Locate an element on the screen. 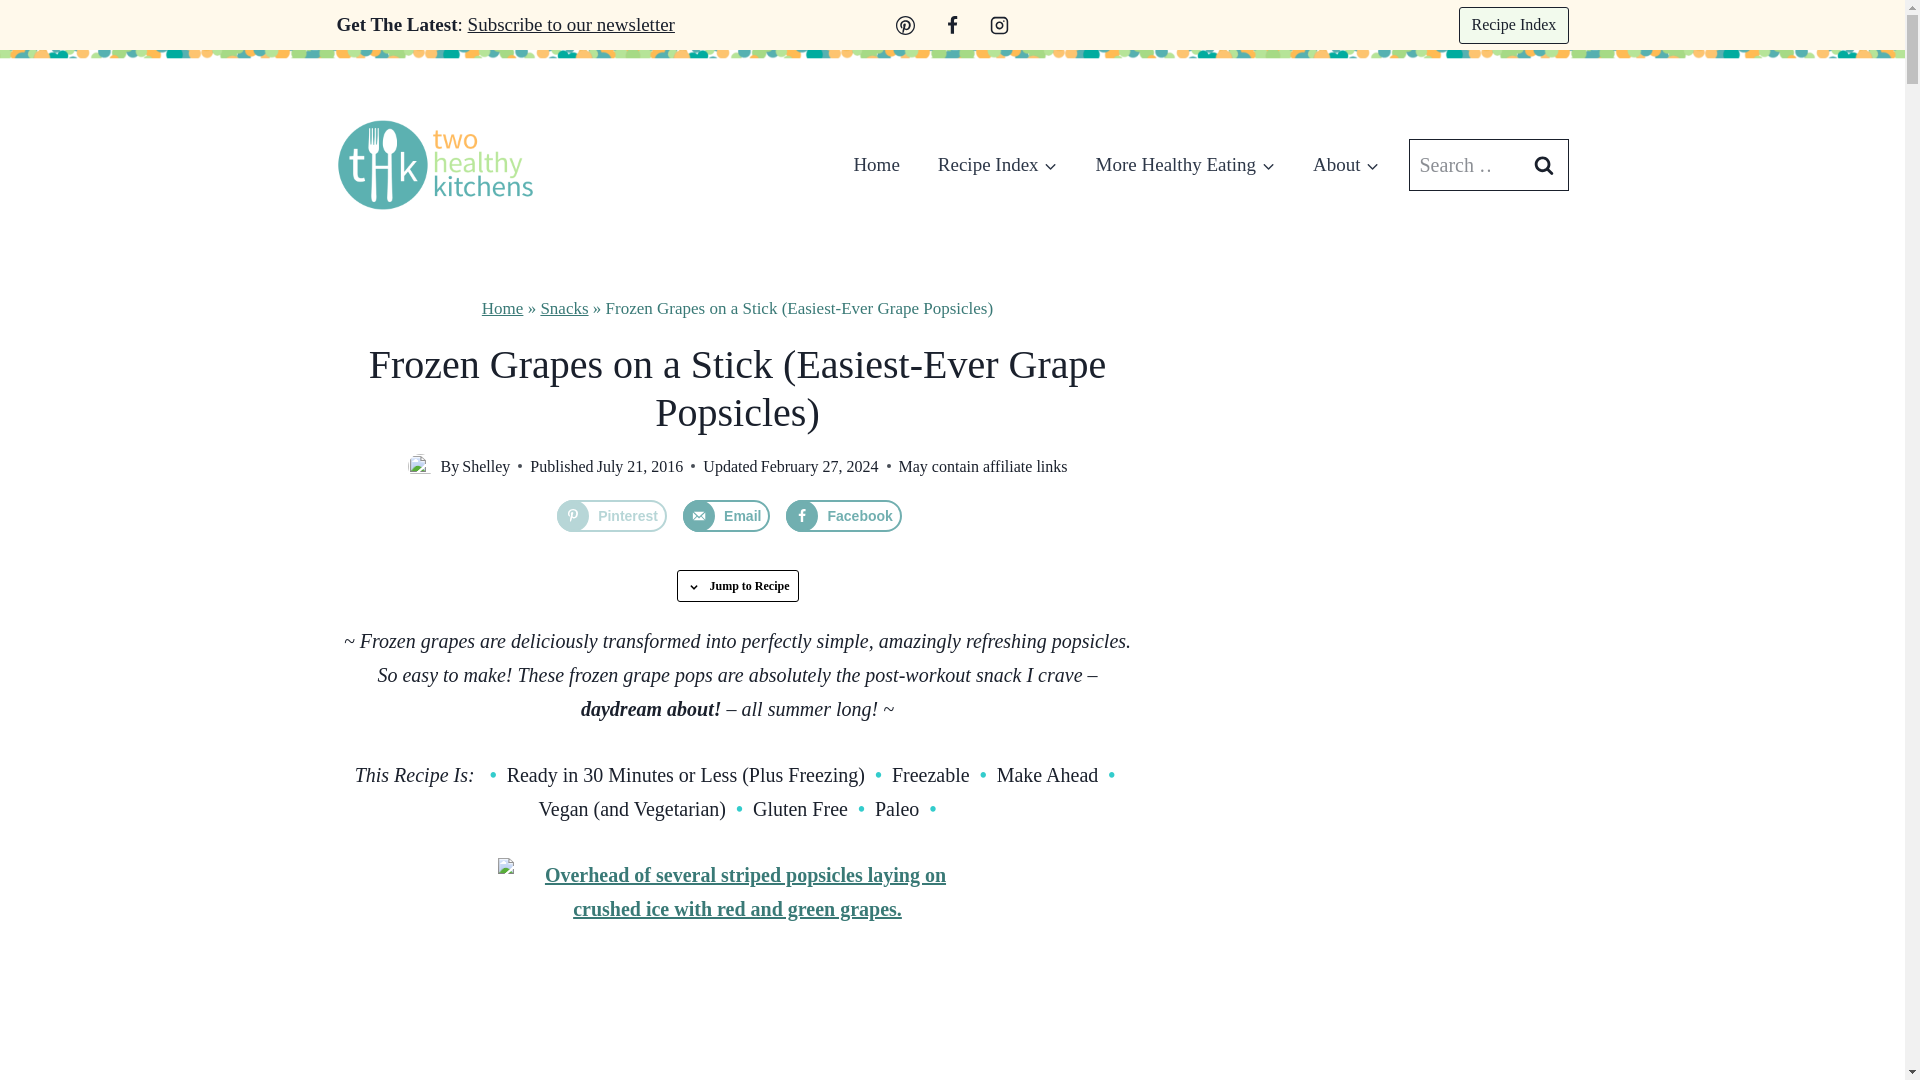  Home is located at coordinates (875, 164).